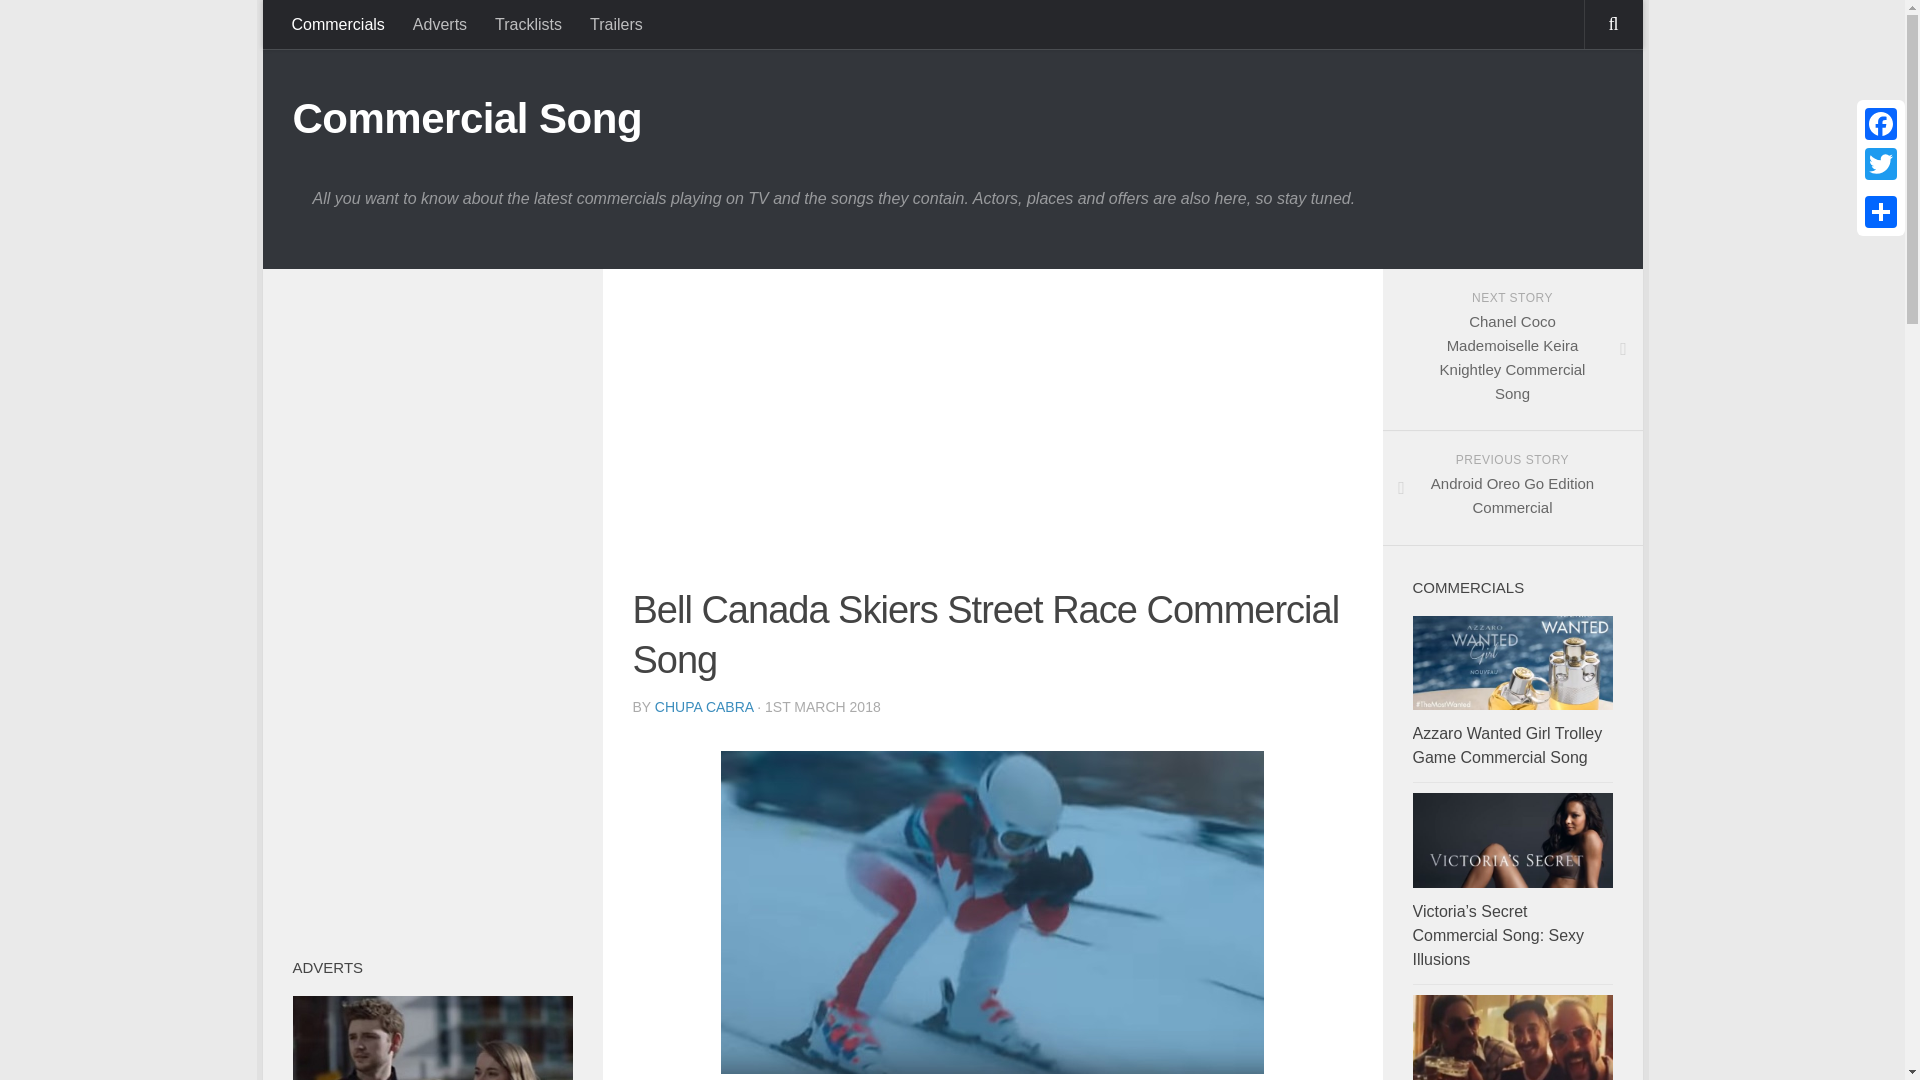  I want to click on Commercials, so click(704, 706).